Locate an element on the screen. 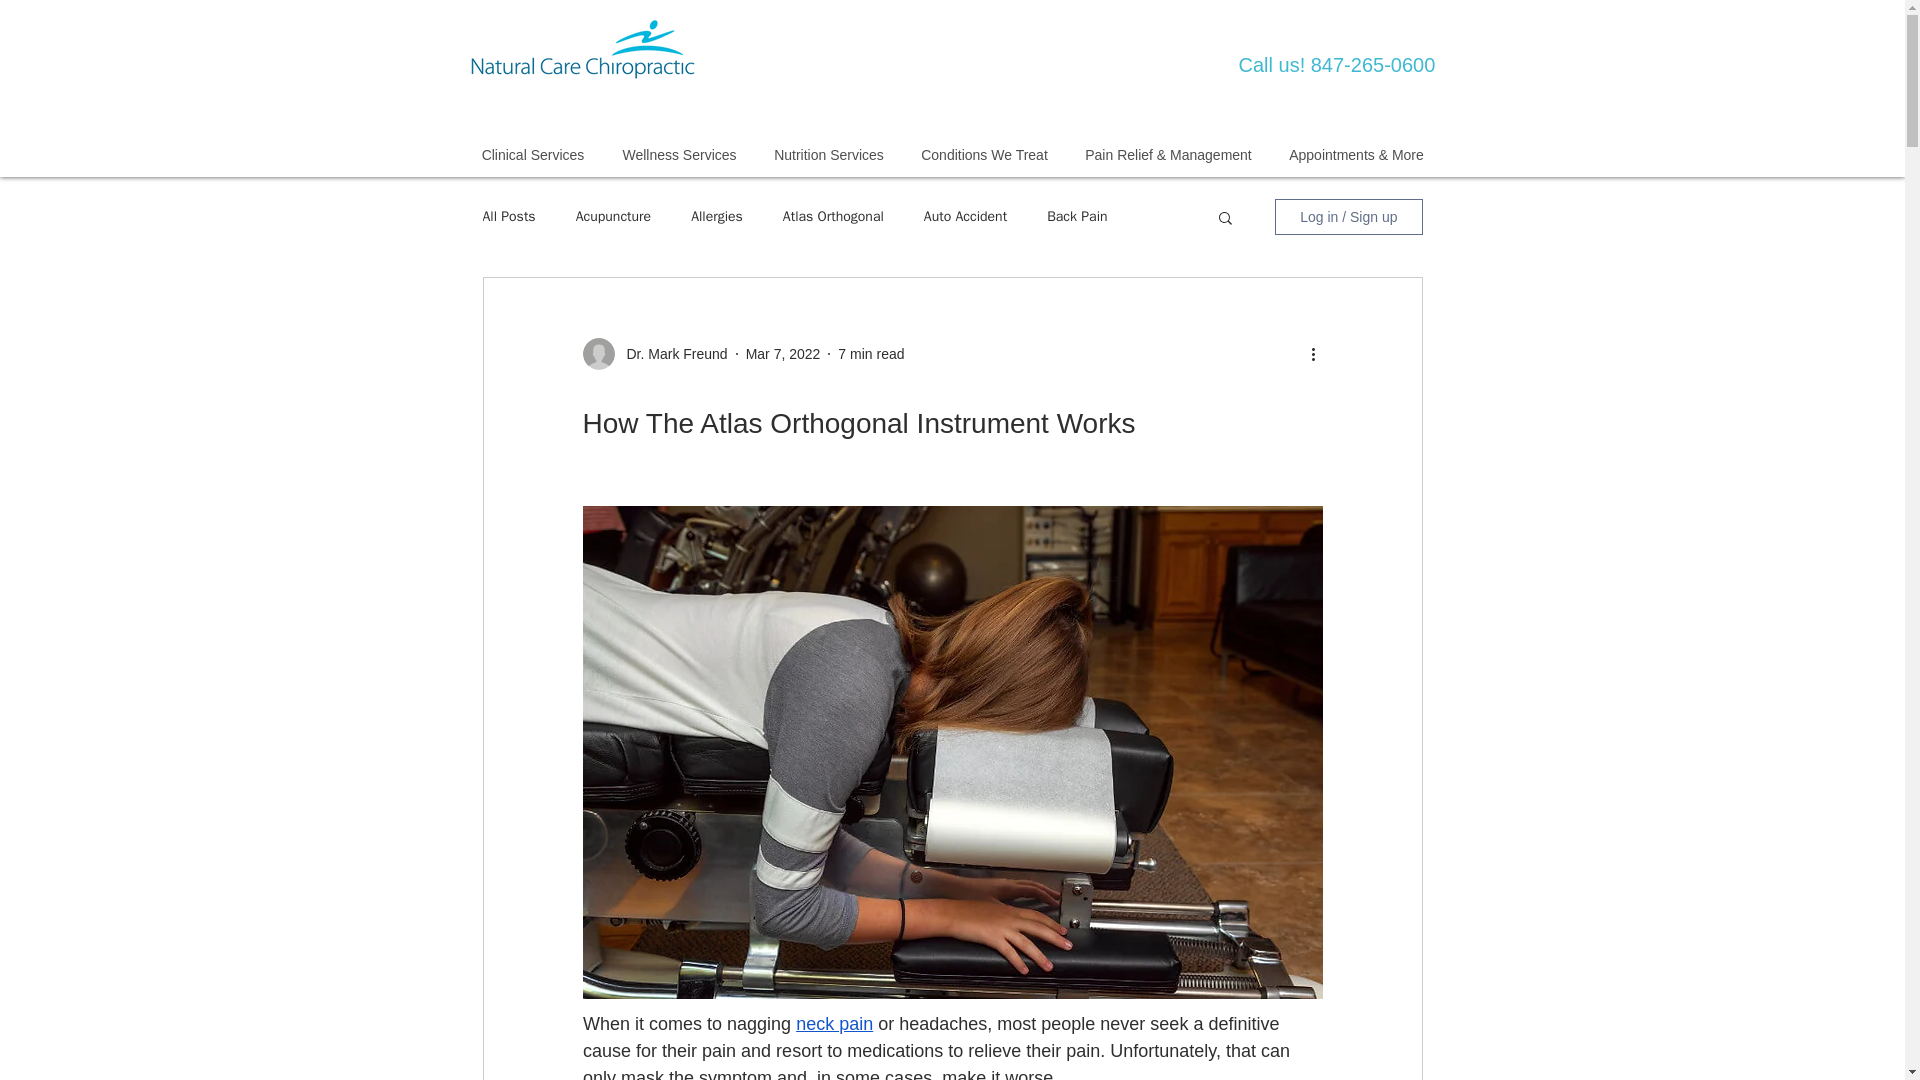  Mar 7, 2022 is located at coordinates (784, 353).